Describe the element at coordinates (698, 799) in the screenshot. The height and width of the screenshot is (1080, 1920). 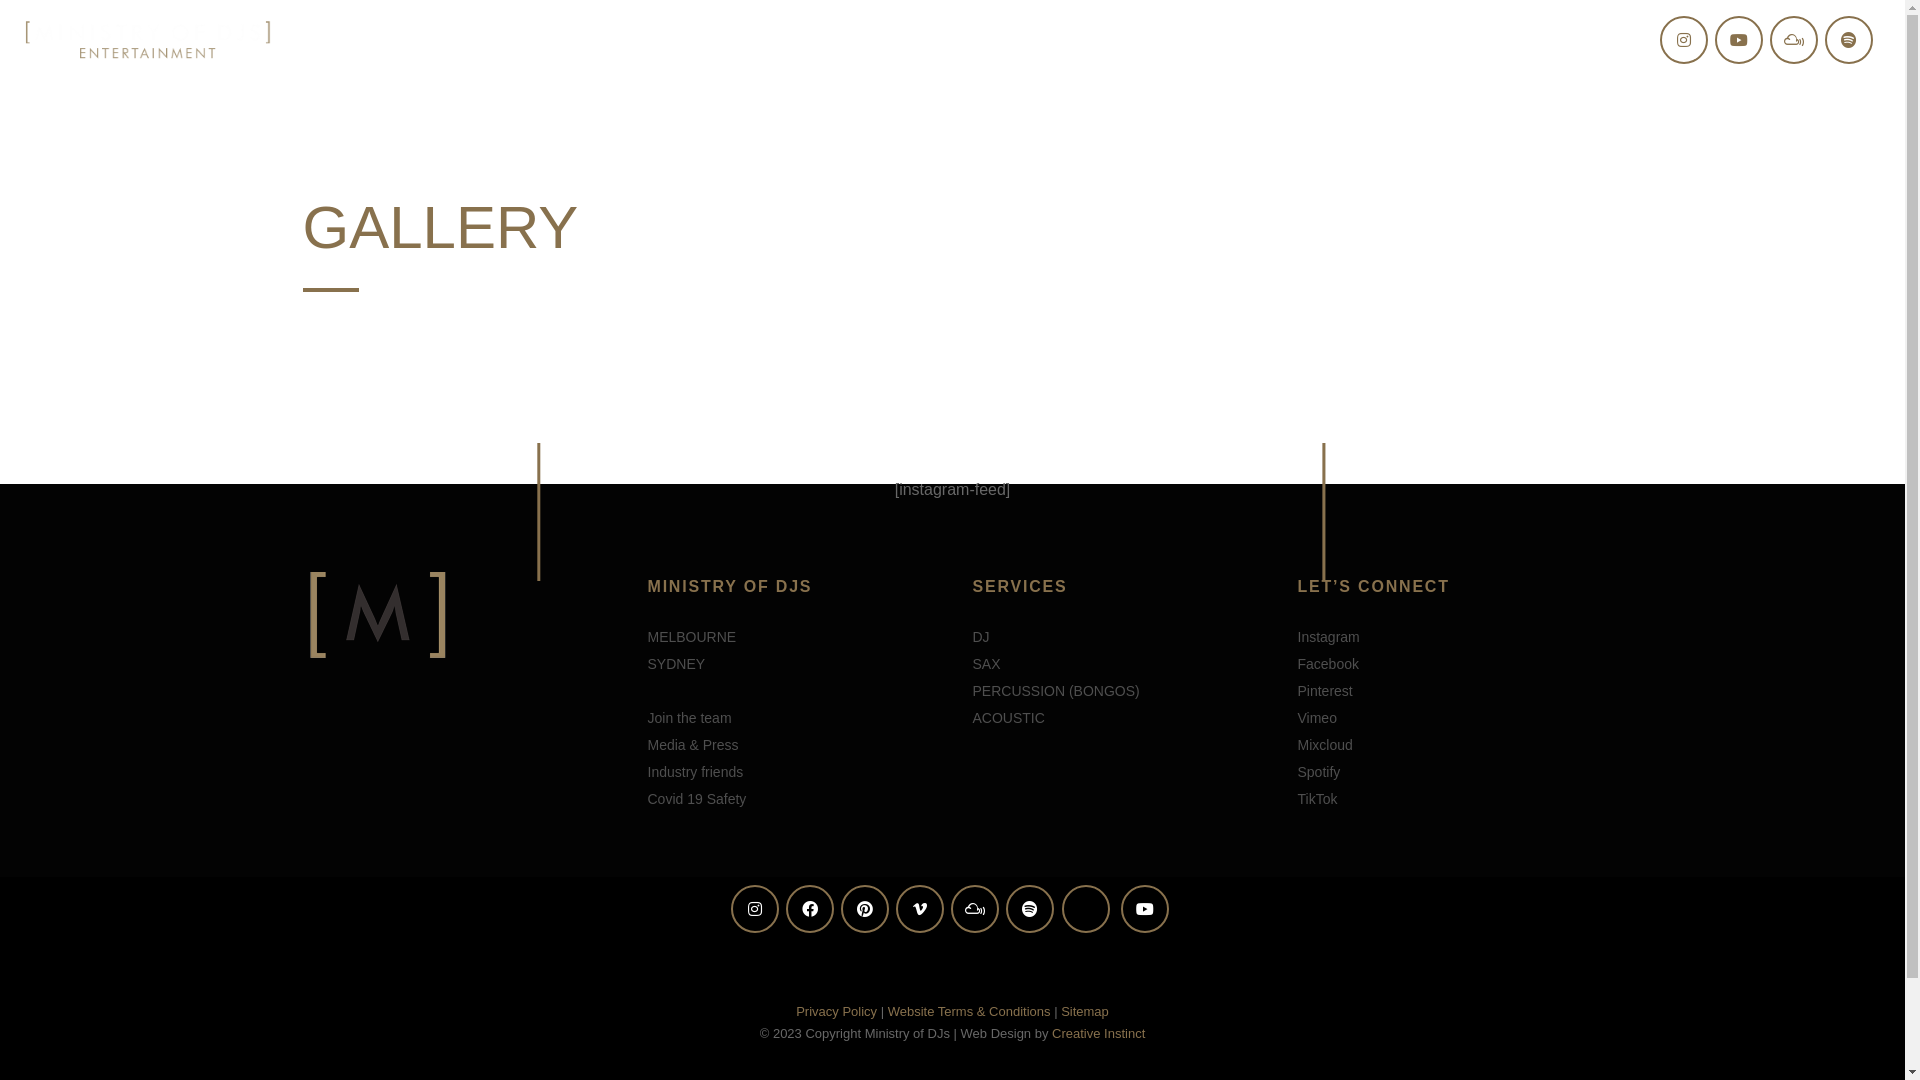
I see `Covid 19 Safety` at that location.